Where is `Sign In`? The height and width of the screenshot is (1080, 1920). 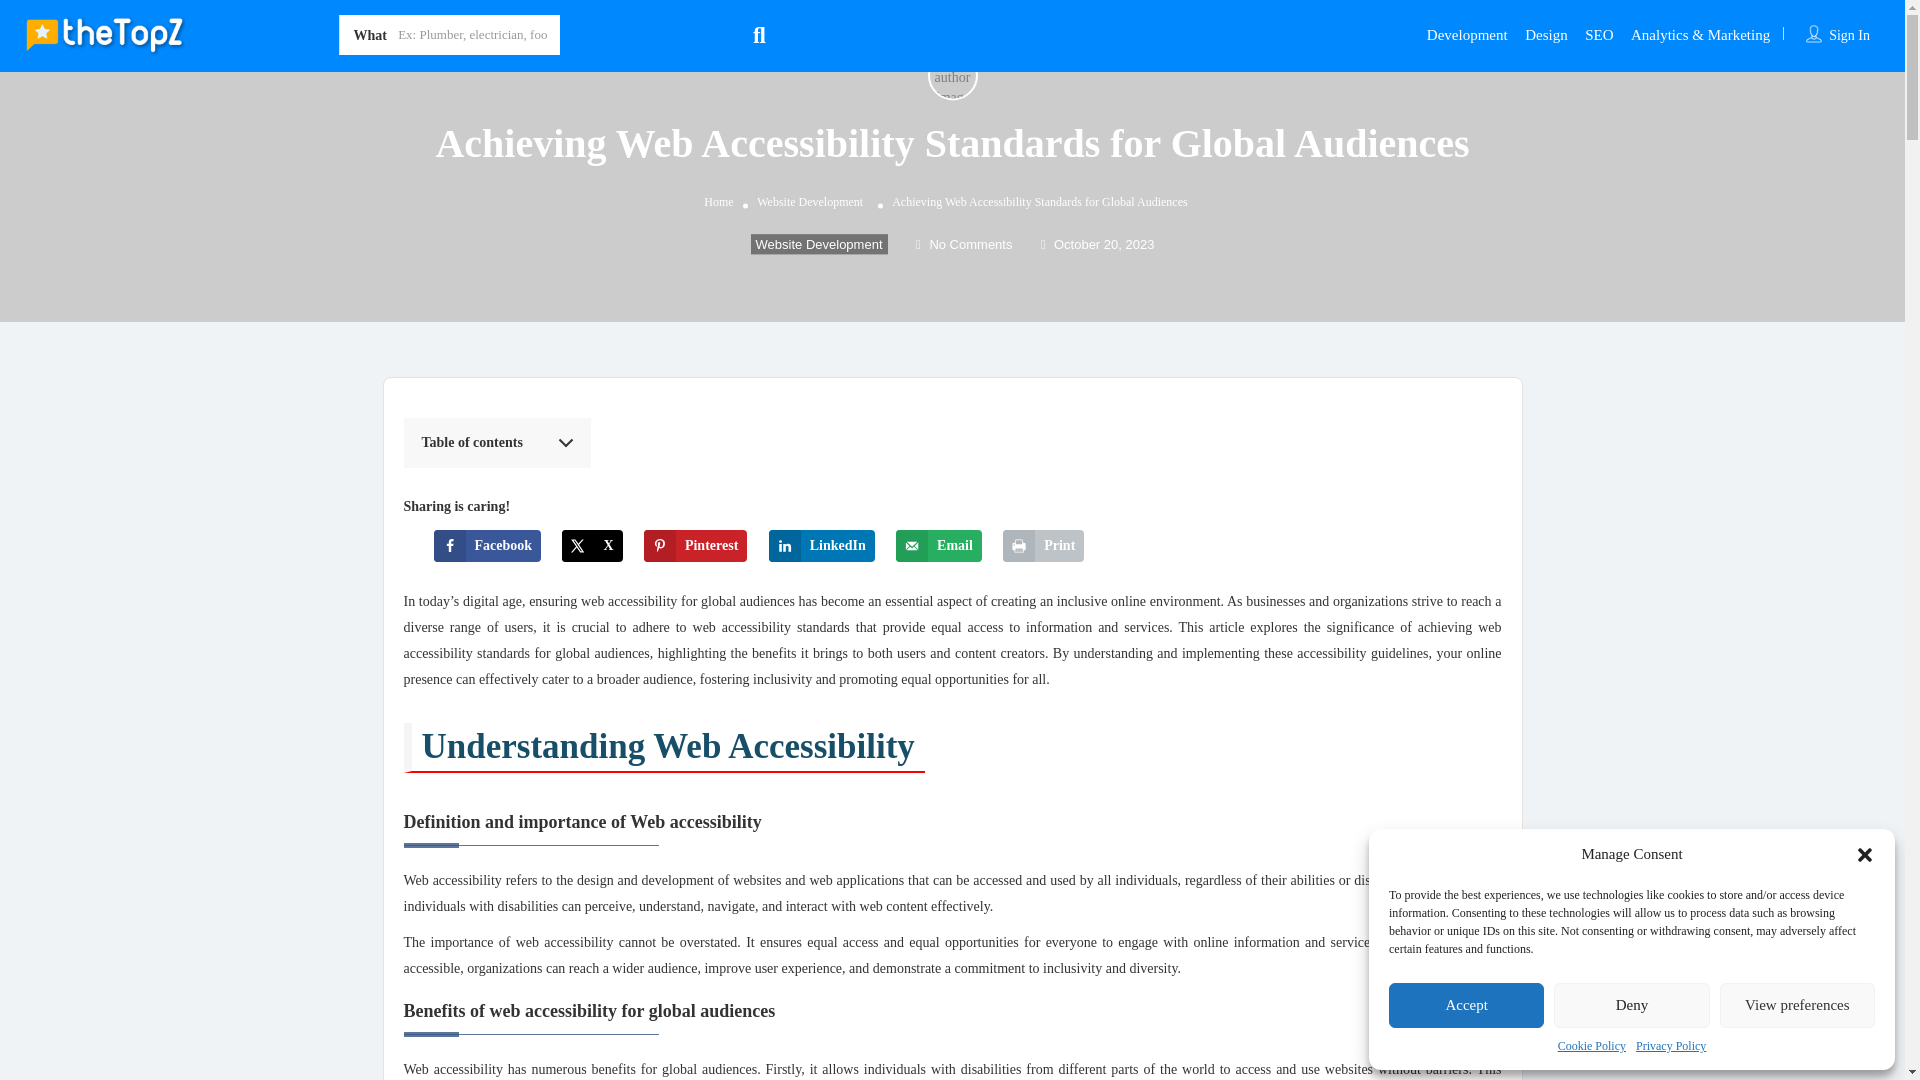
Sign In is located at coordinates (1850, 36).